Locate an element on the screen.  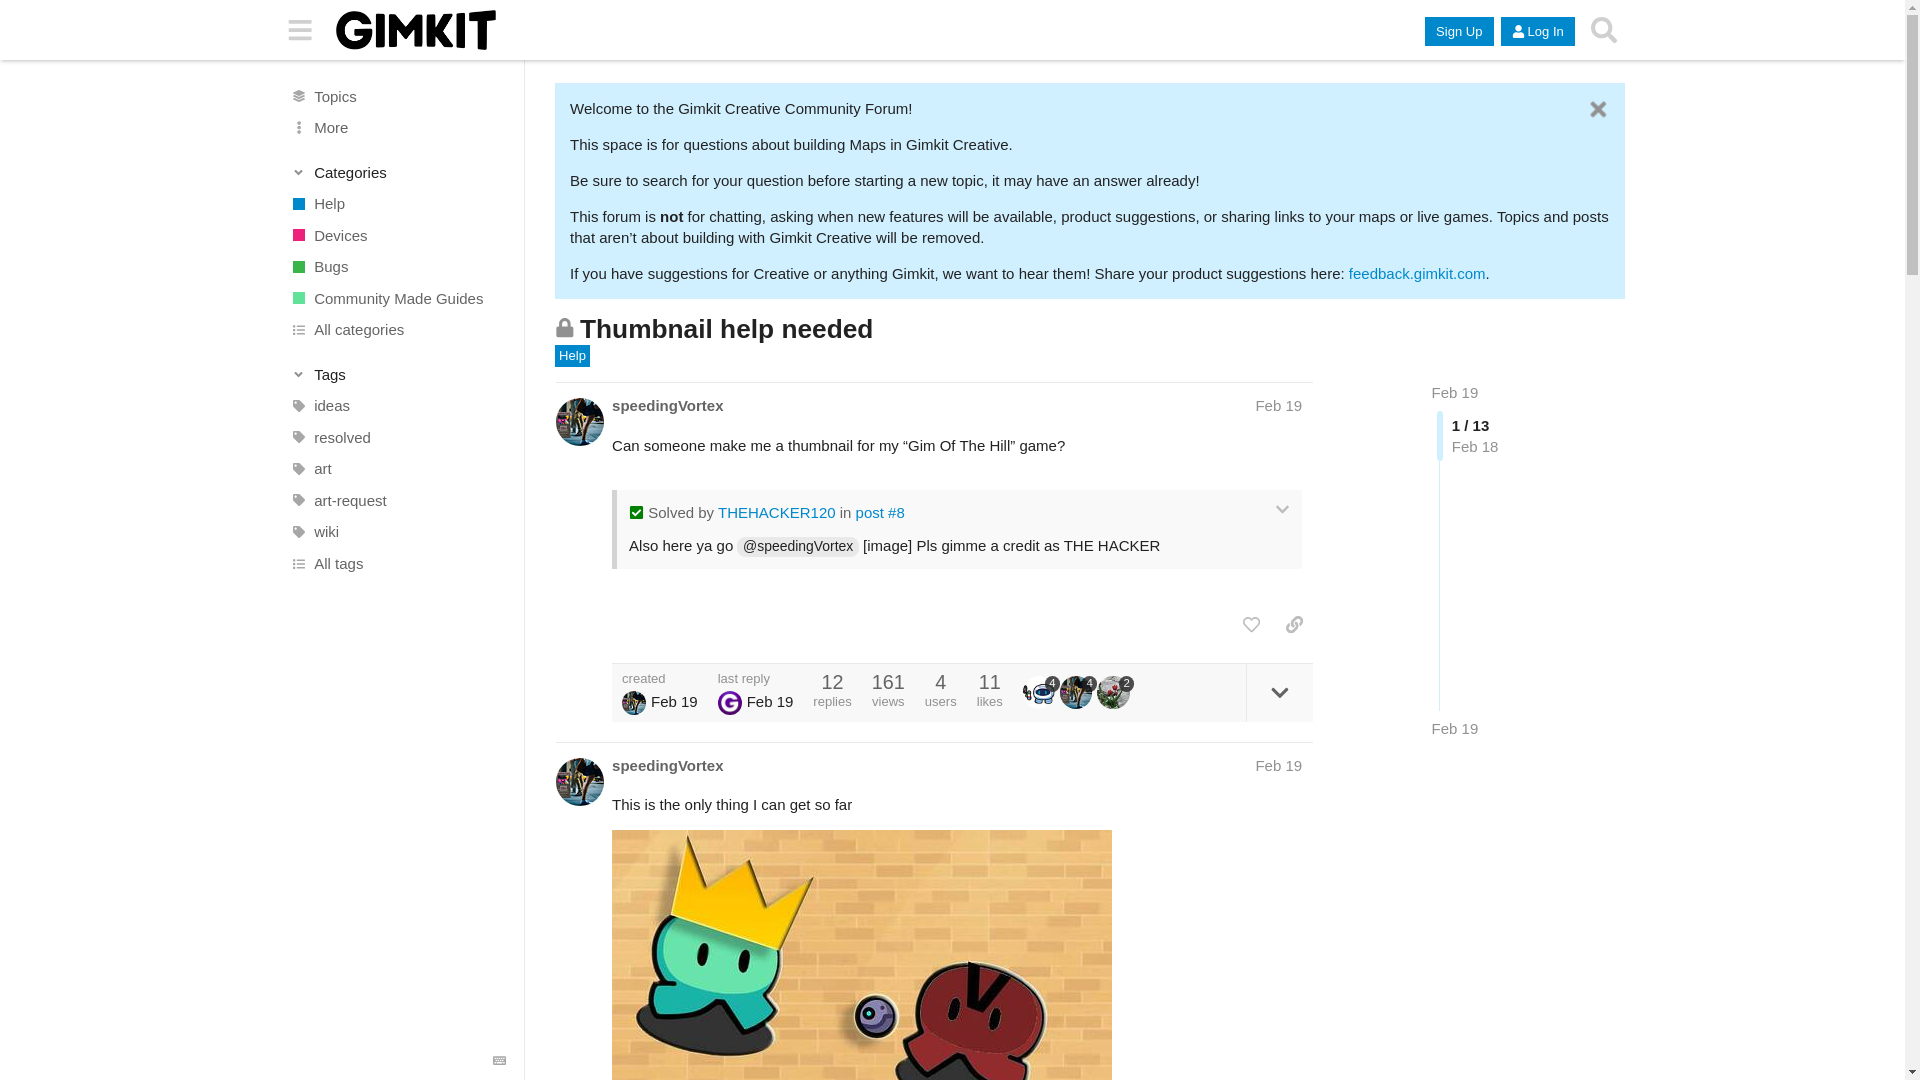
Toggle section is located at coordinates (398, 374).